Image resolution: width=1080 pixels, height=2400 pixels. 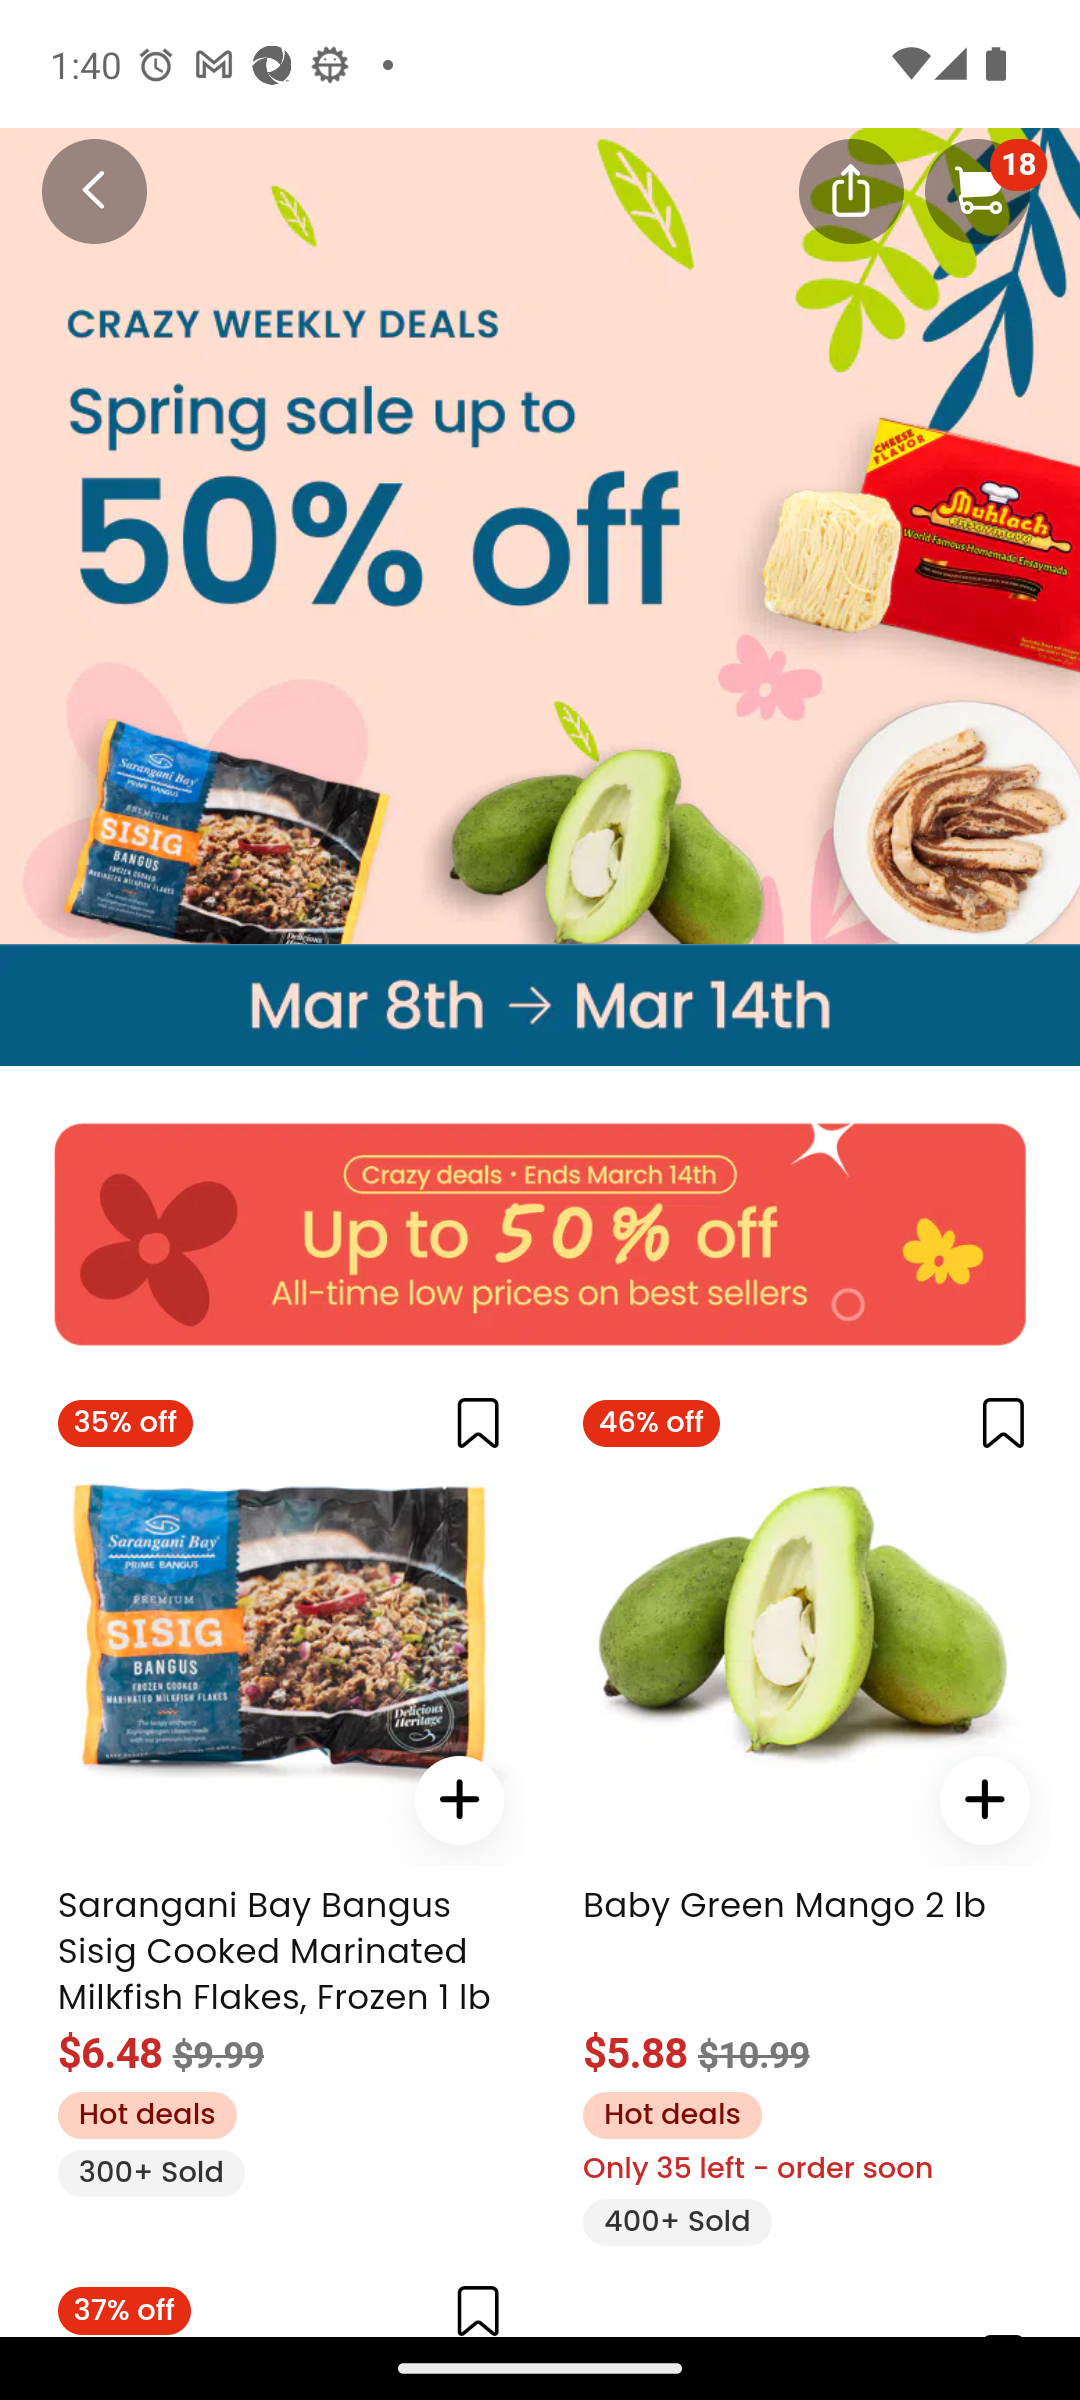 I want to click on Weee! - Groceries Delivered, so click(x=77, y=189).